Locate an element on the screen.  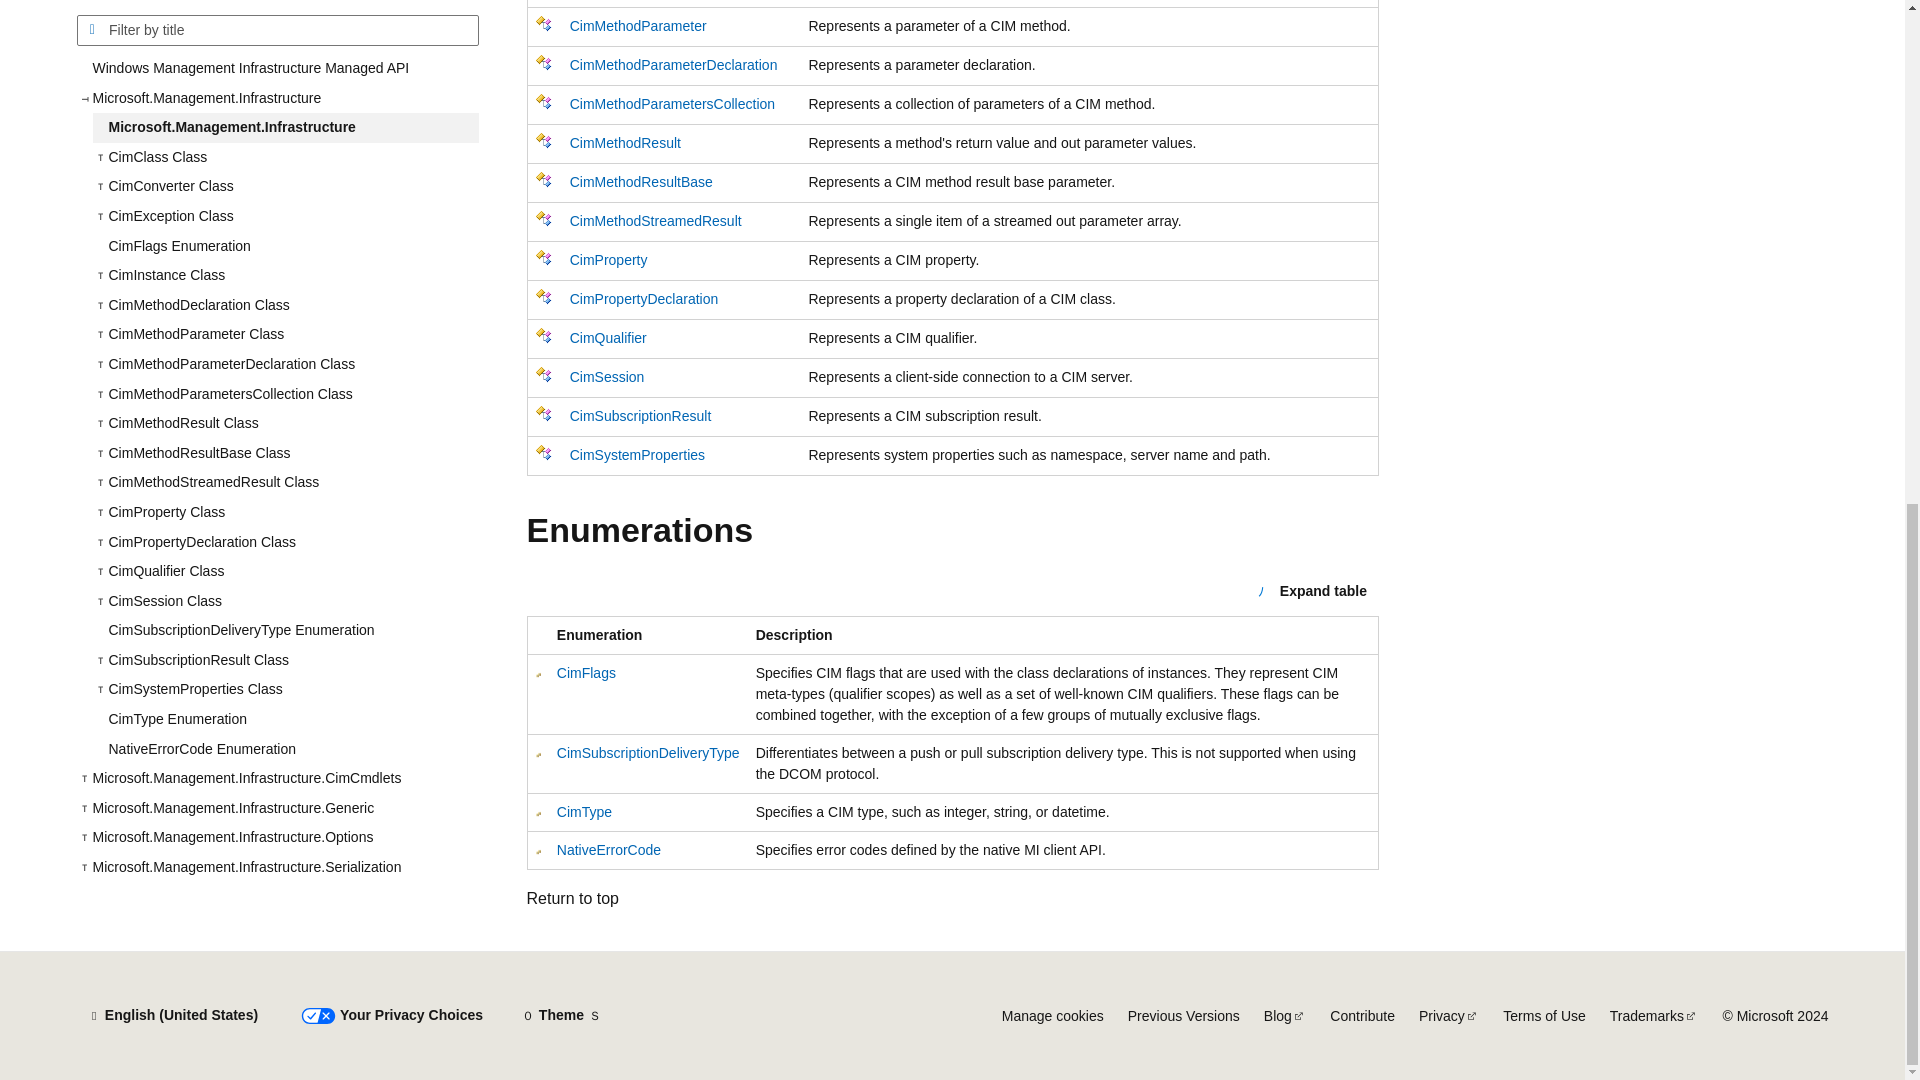
NativeErrorCode Enumeration is located at coordinates (285, 8).